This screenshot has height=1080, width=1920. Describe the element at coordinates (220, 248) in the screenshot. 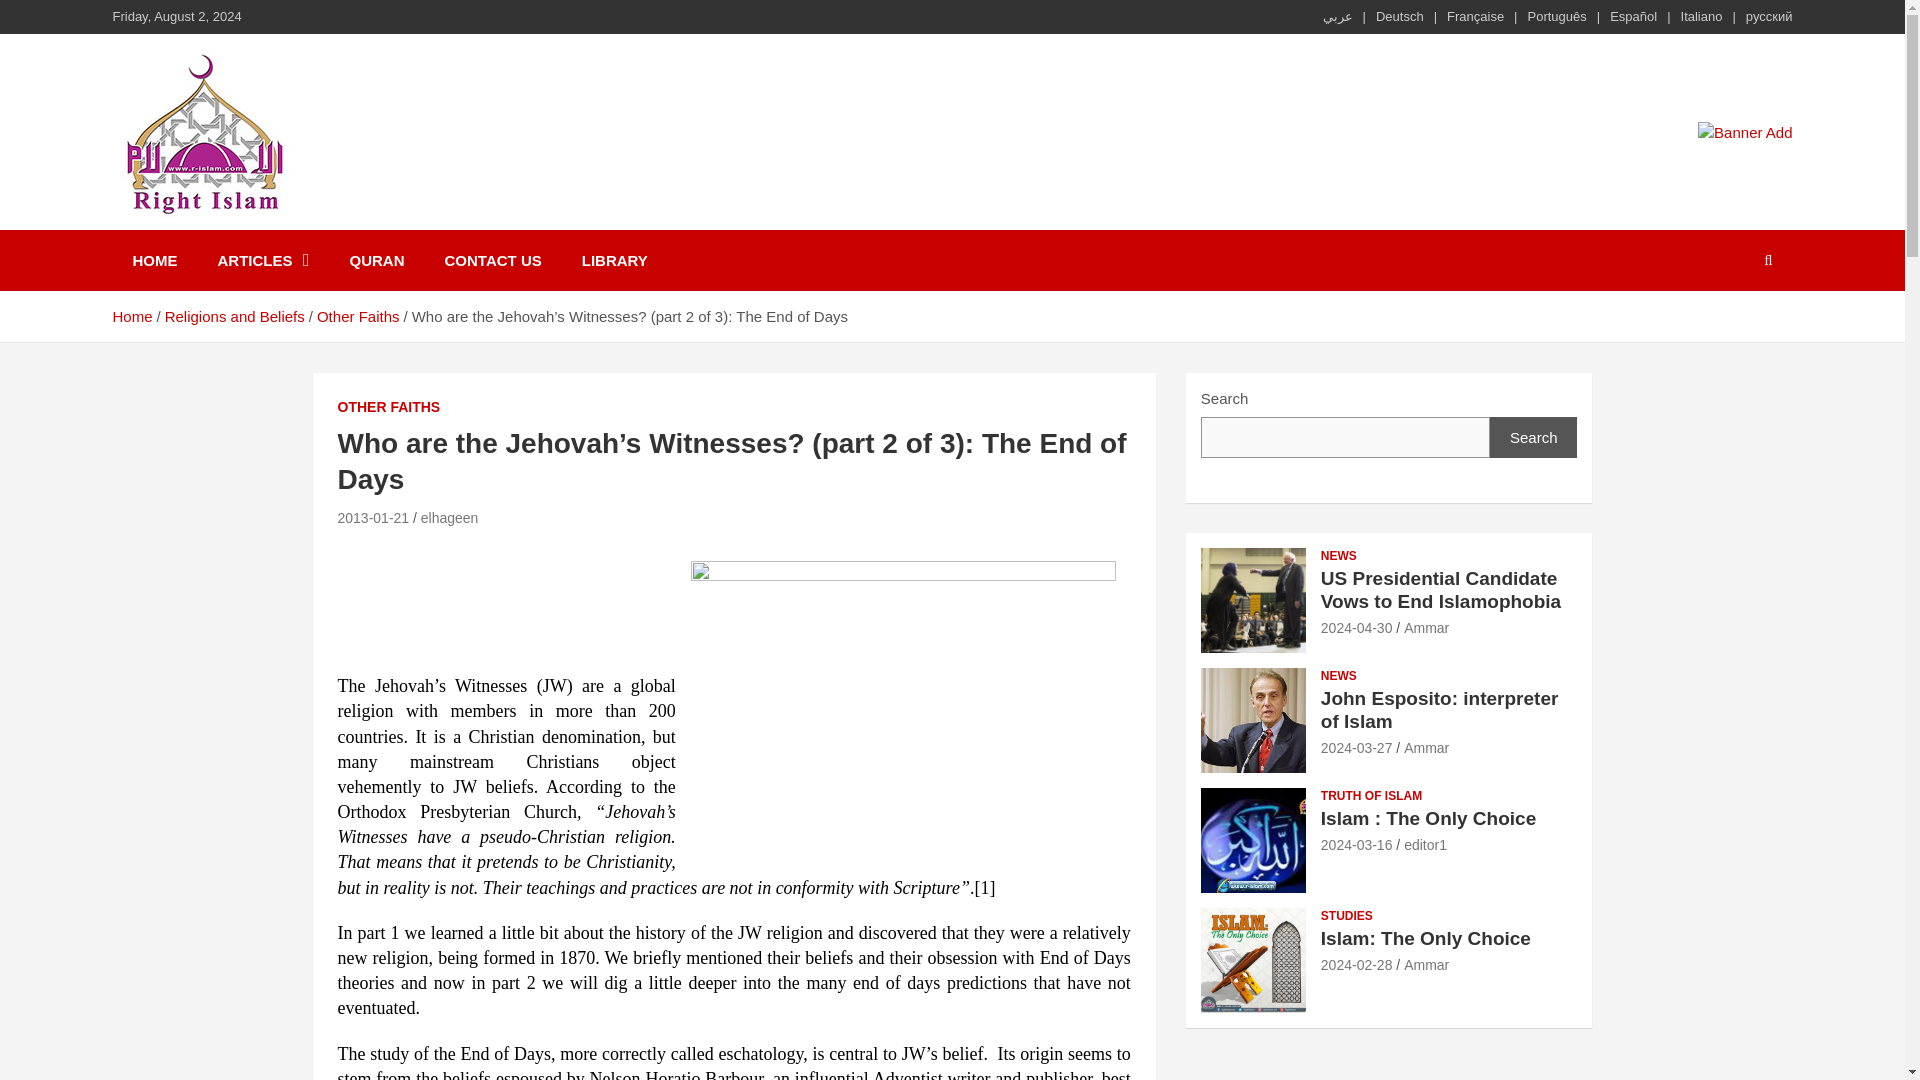

I see `Right Islam` at that location.